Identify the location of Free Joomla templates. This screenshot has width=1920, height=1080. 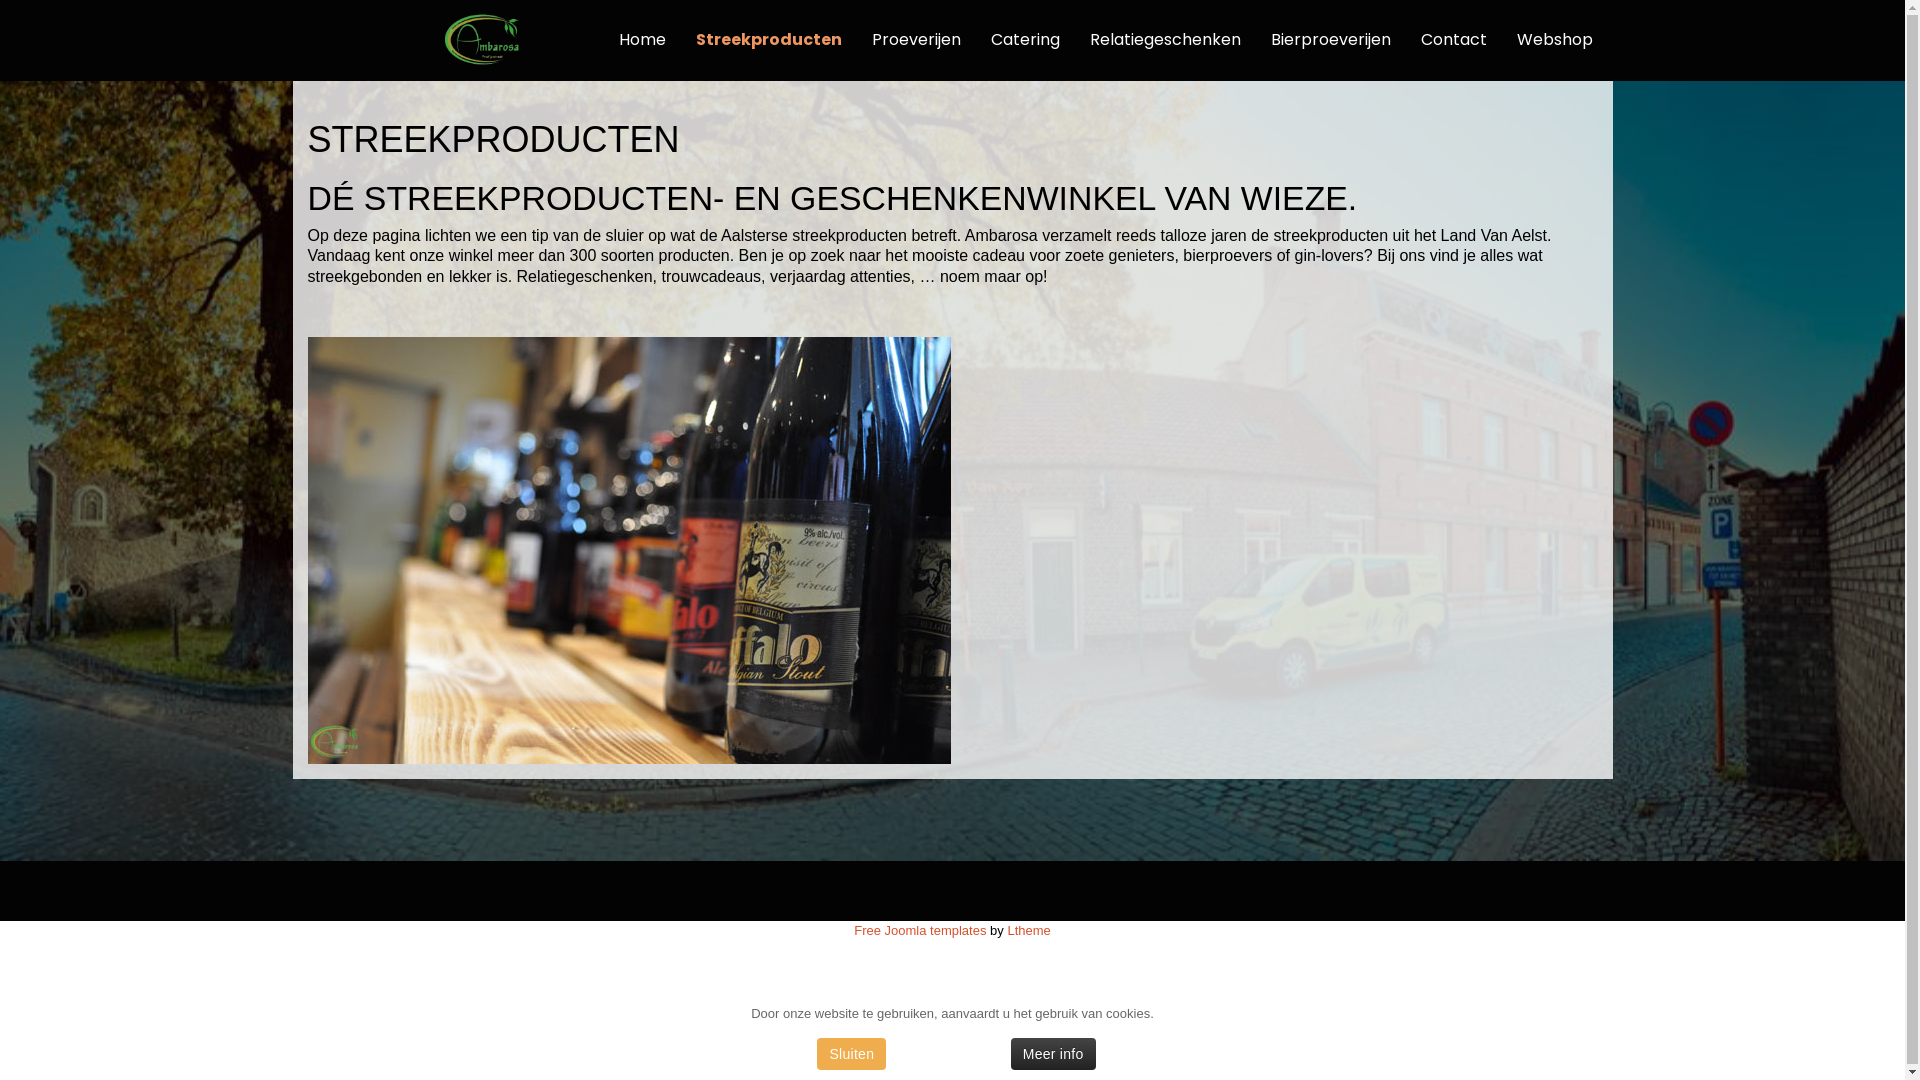
(920, 930).